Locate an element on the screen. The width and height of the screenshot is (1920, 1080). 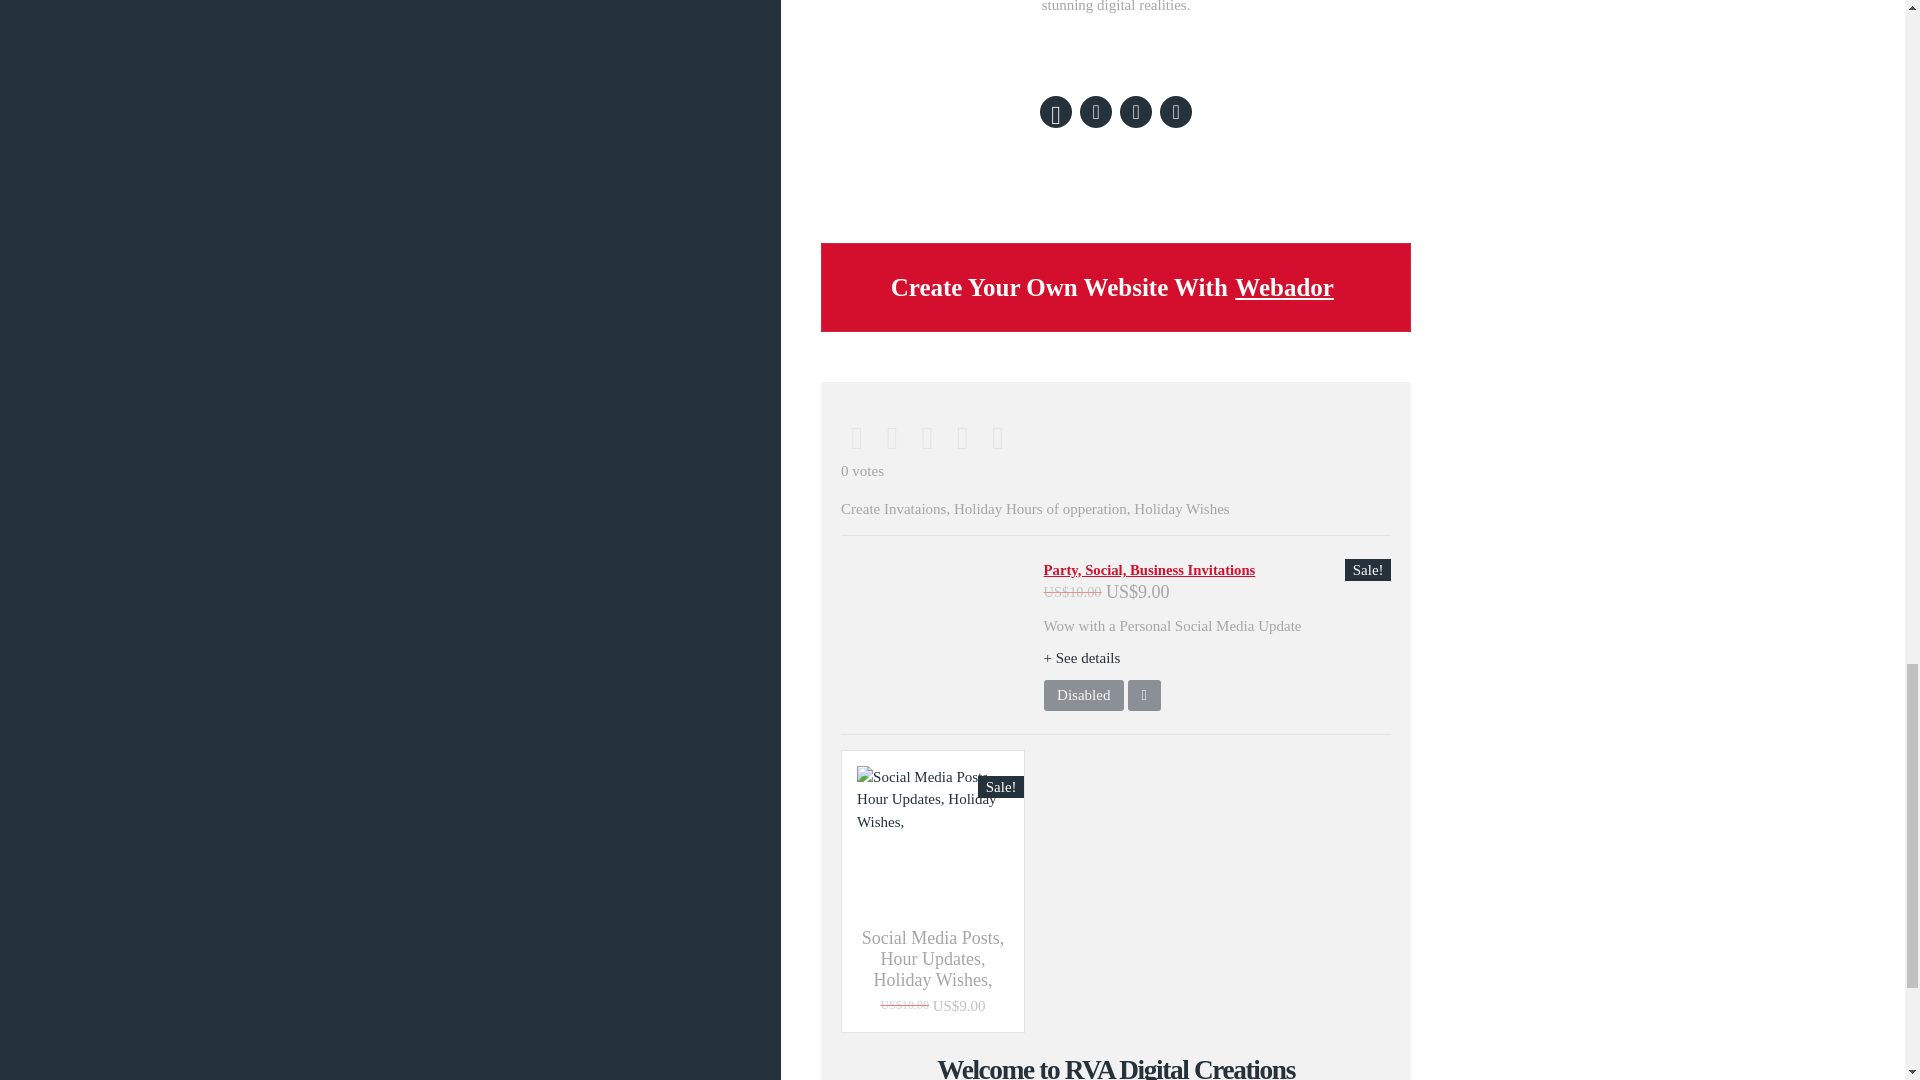
5 stars is located at coordinates (997, 438).